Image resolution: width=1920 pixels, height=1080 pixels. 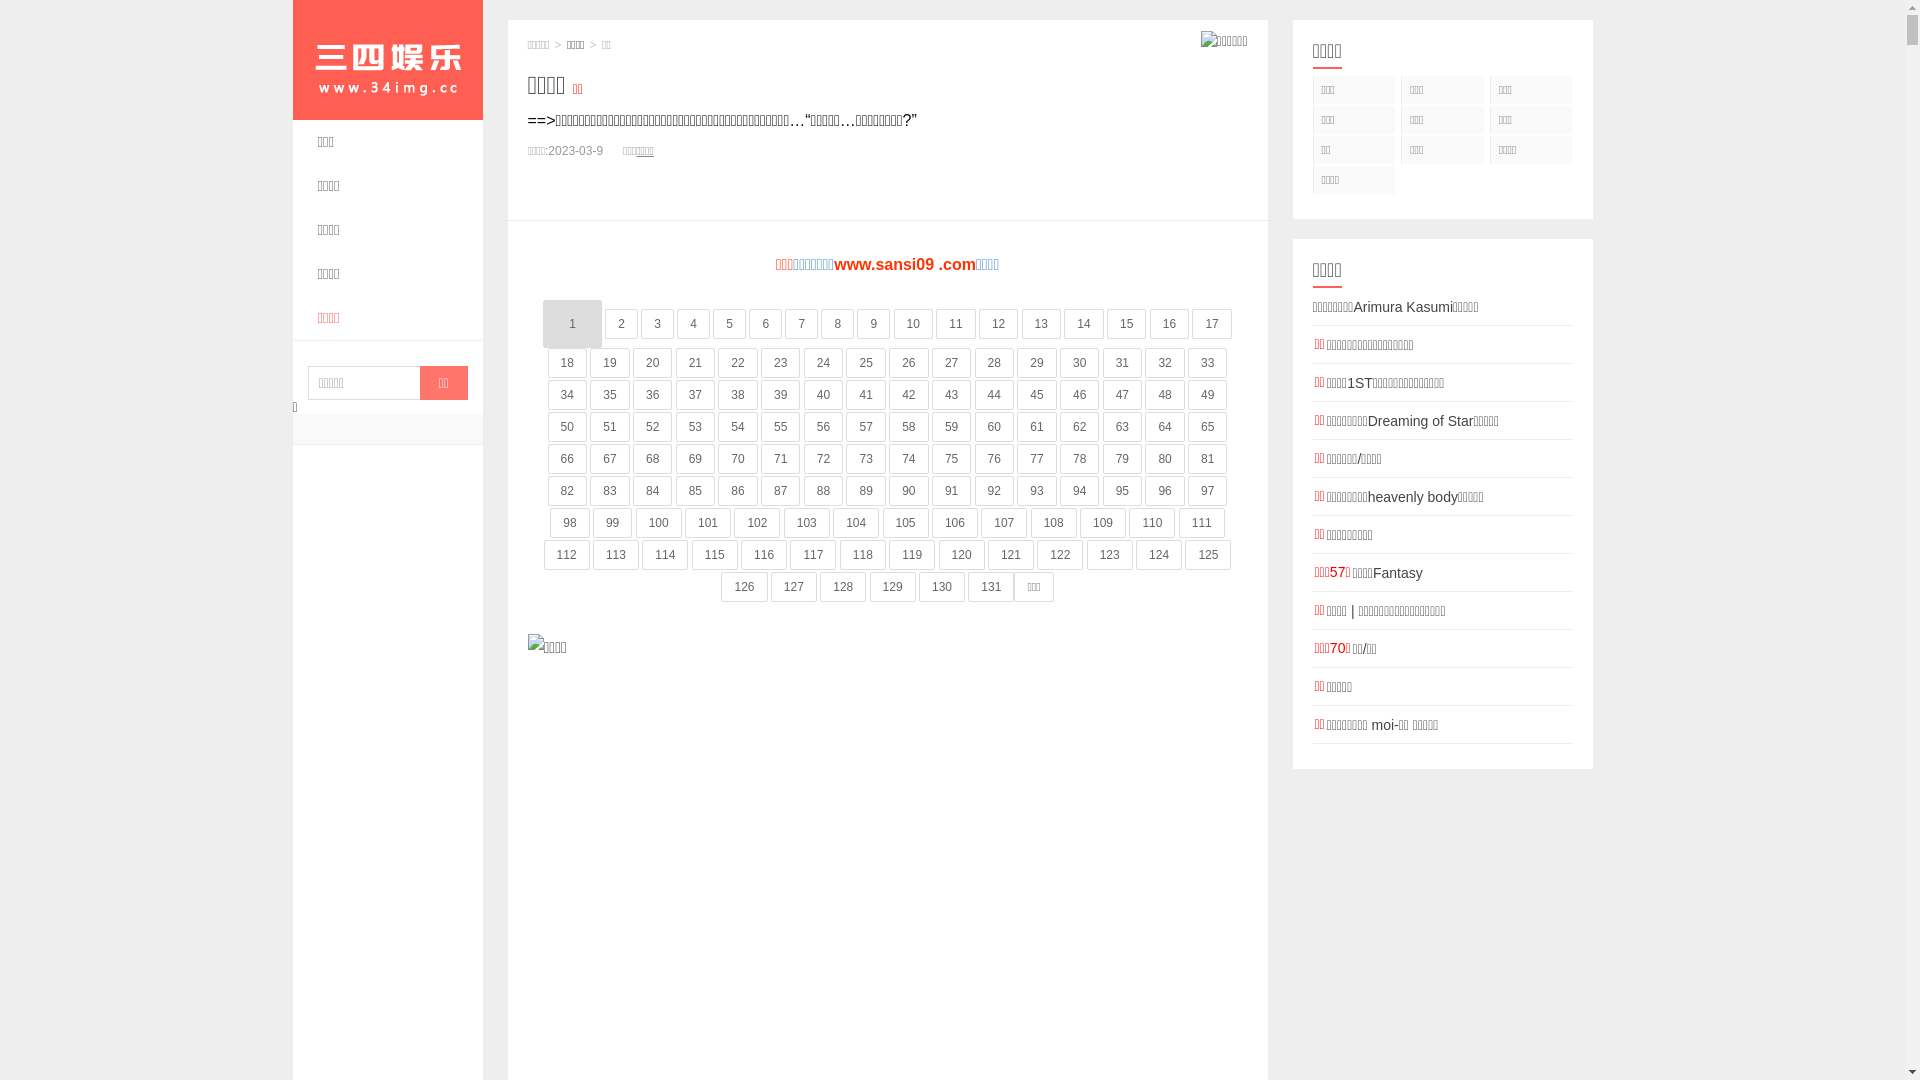 What do you see at coordinates (794, 587) in the screenshot?
I see `127` at bounding box center [794, 587].